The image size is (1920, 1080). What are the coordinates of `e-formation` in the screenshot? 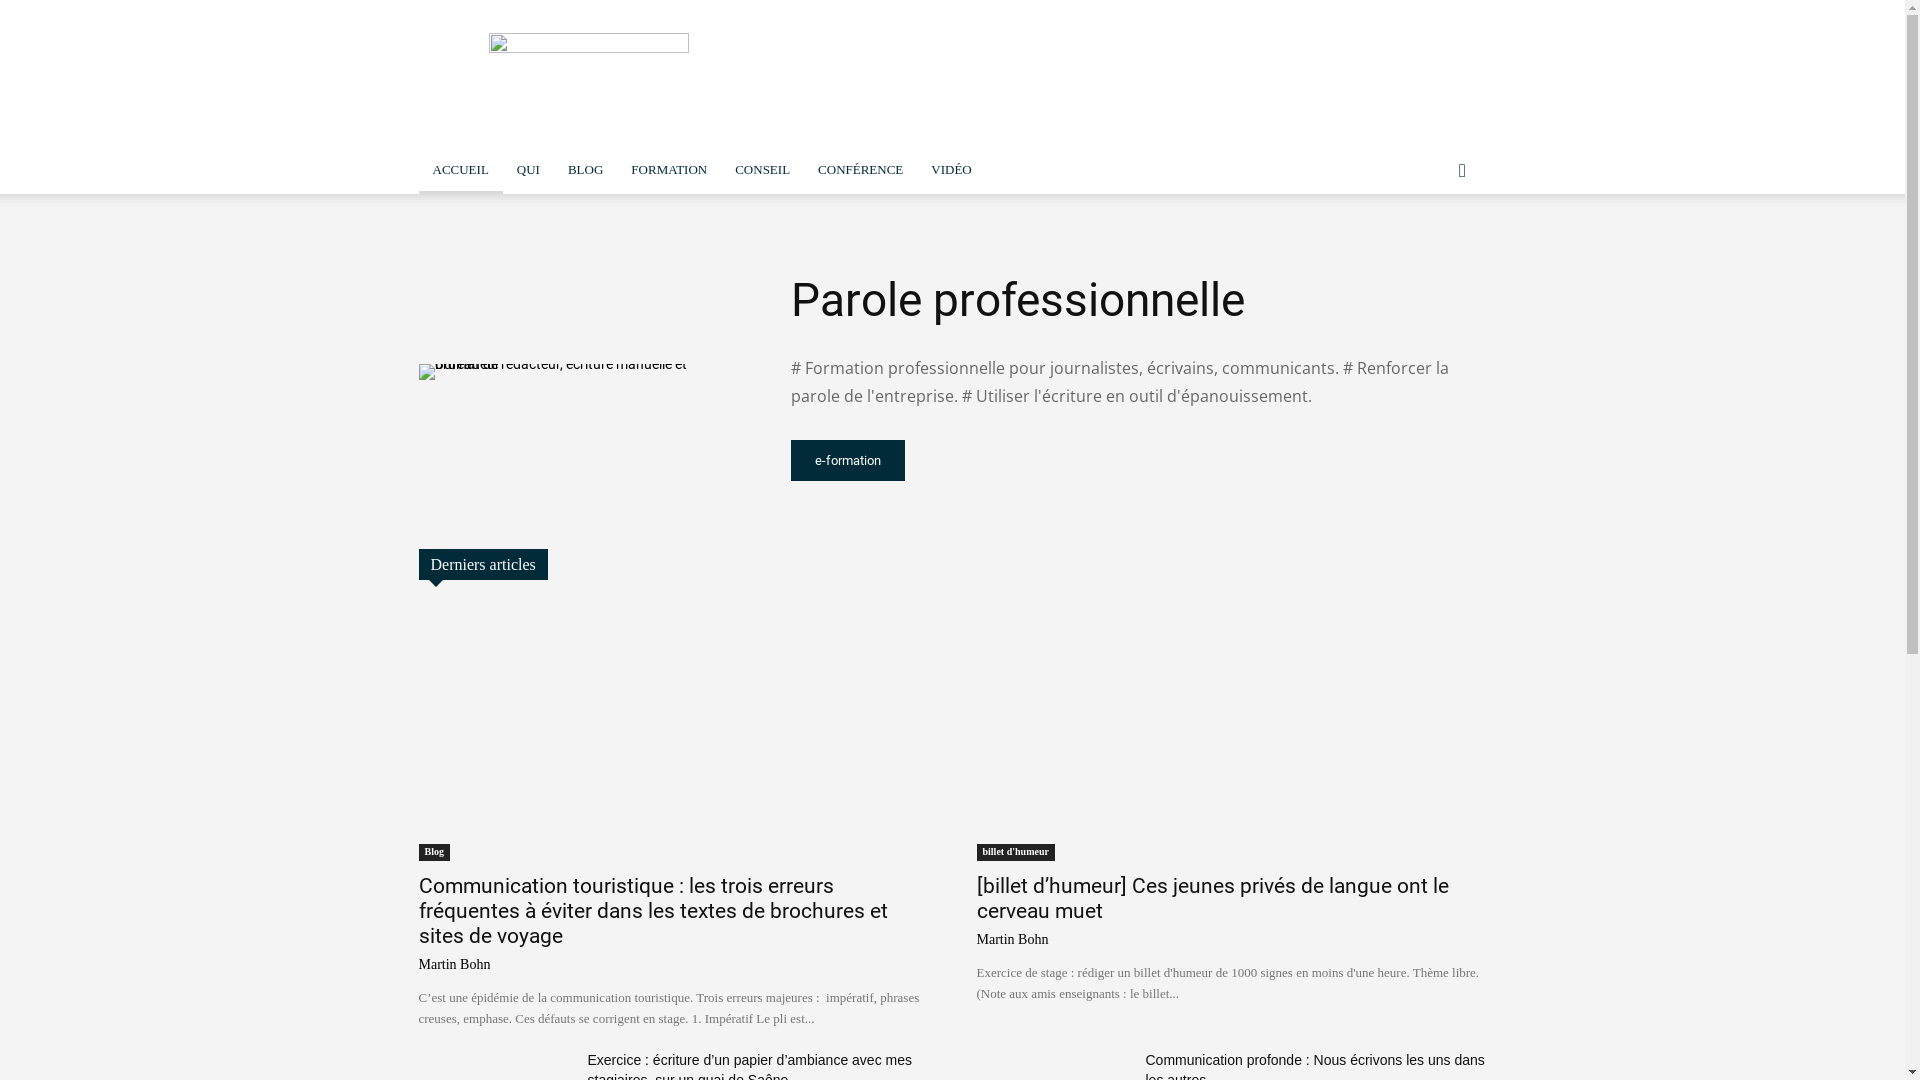 It's located at (847, 460).